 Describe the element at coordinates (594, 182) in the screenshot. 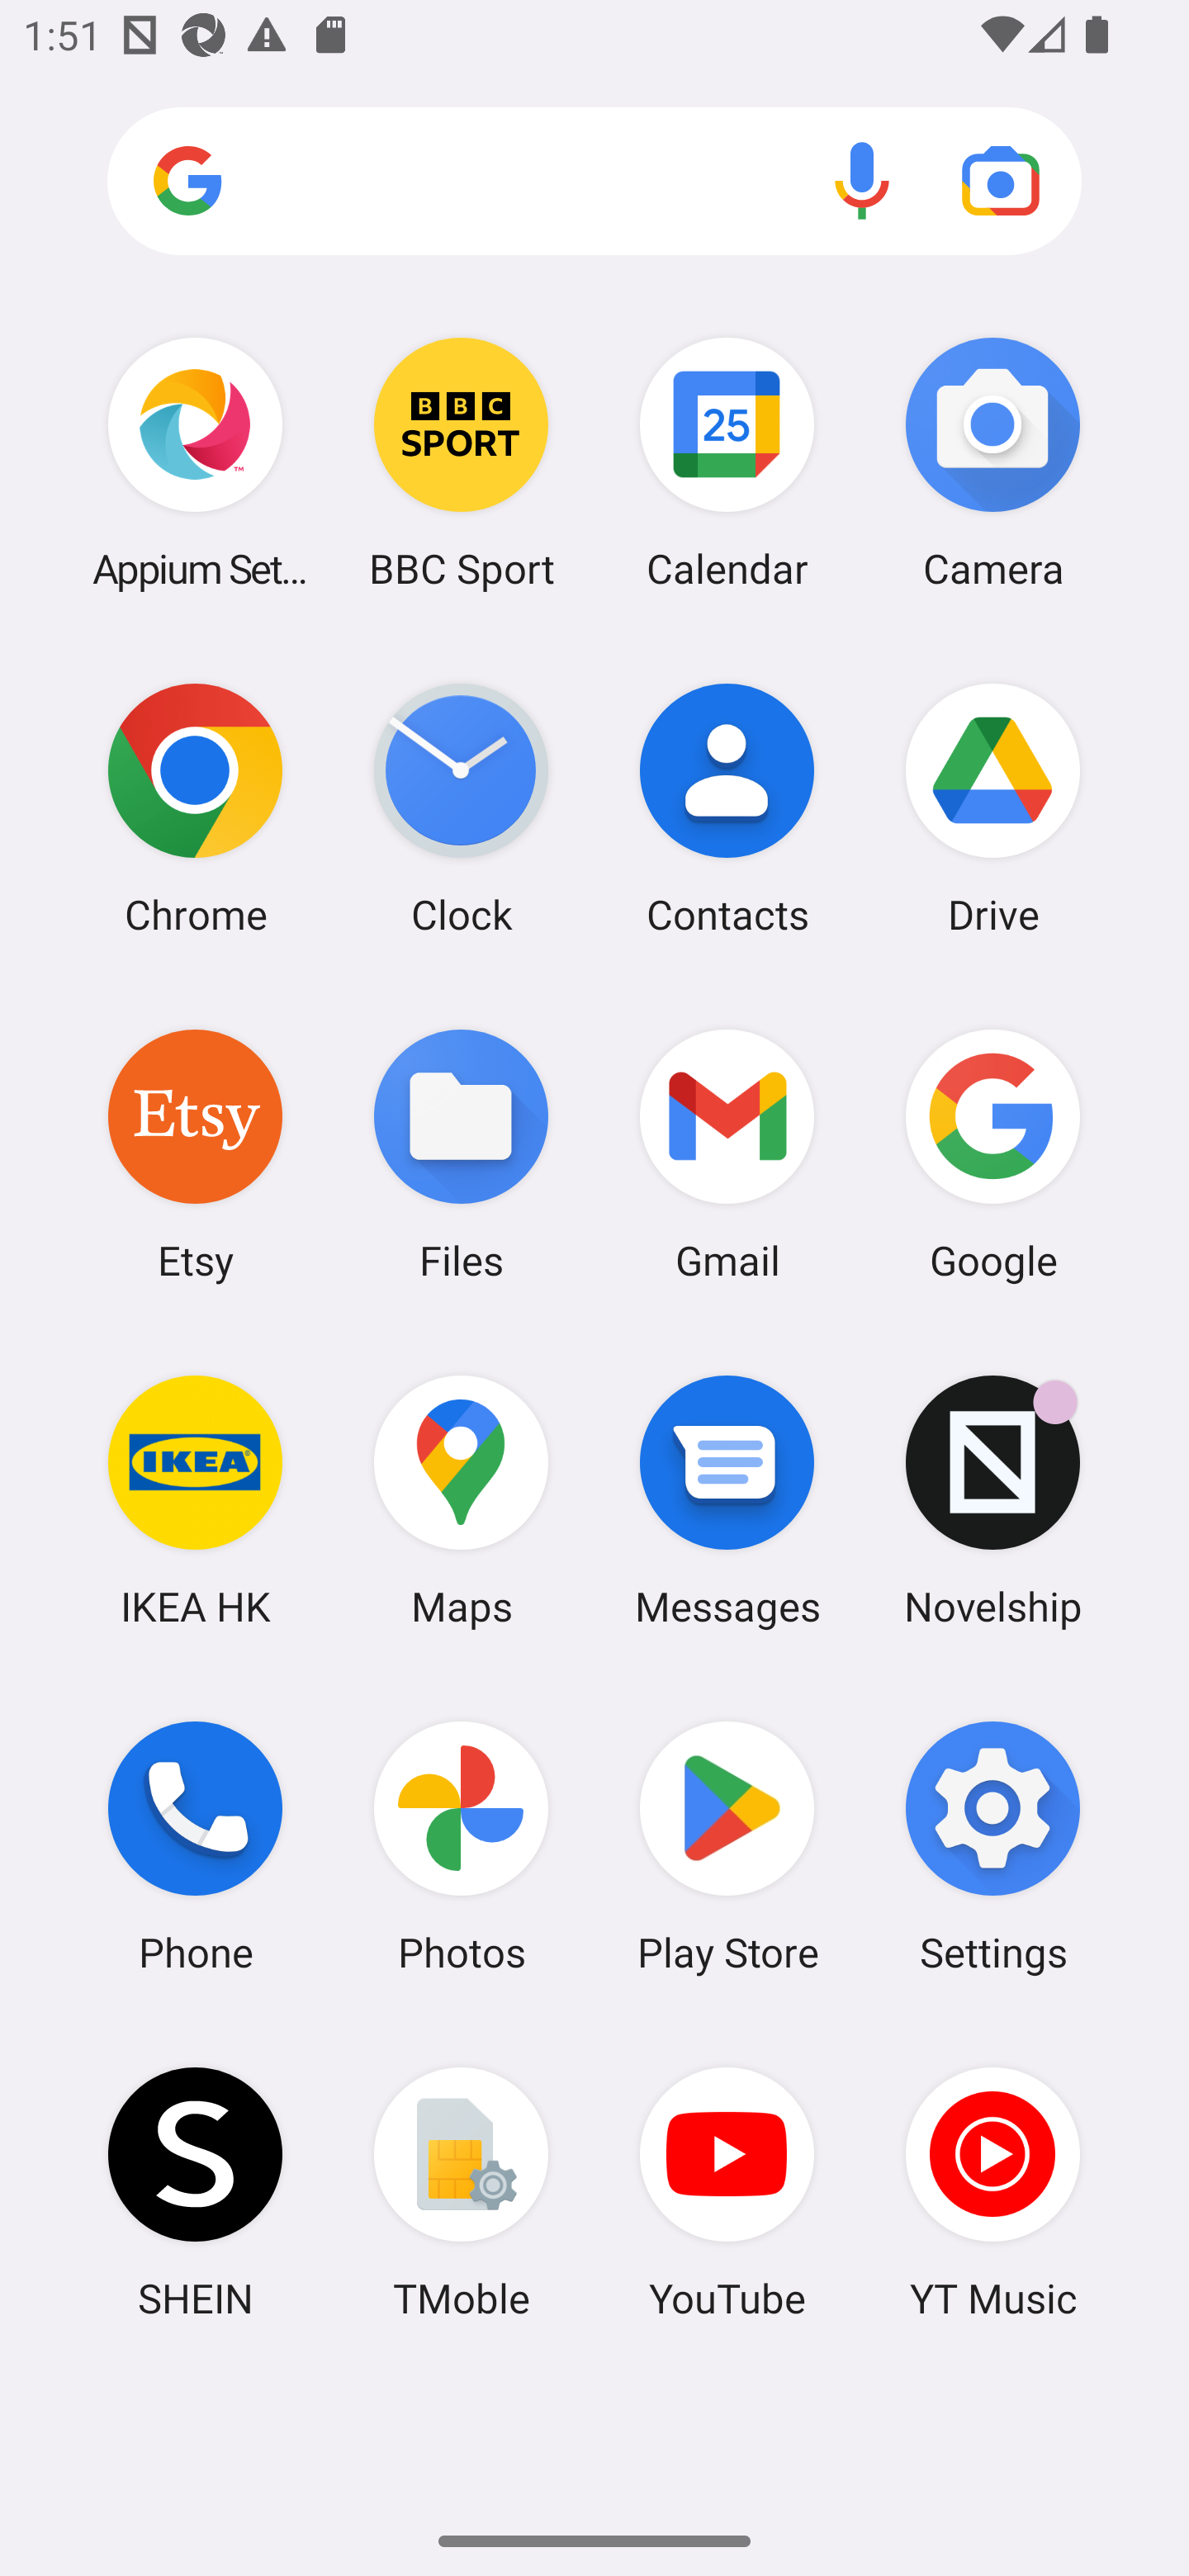

I see `Search apps, web and more` at that location.